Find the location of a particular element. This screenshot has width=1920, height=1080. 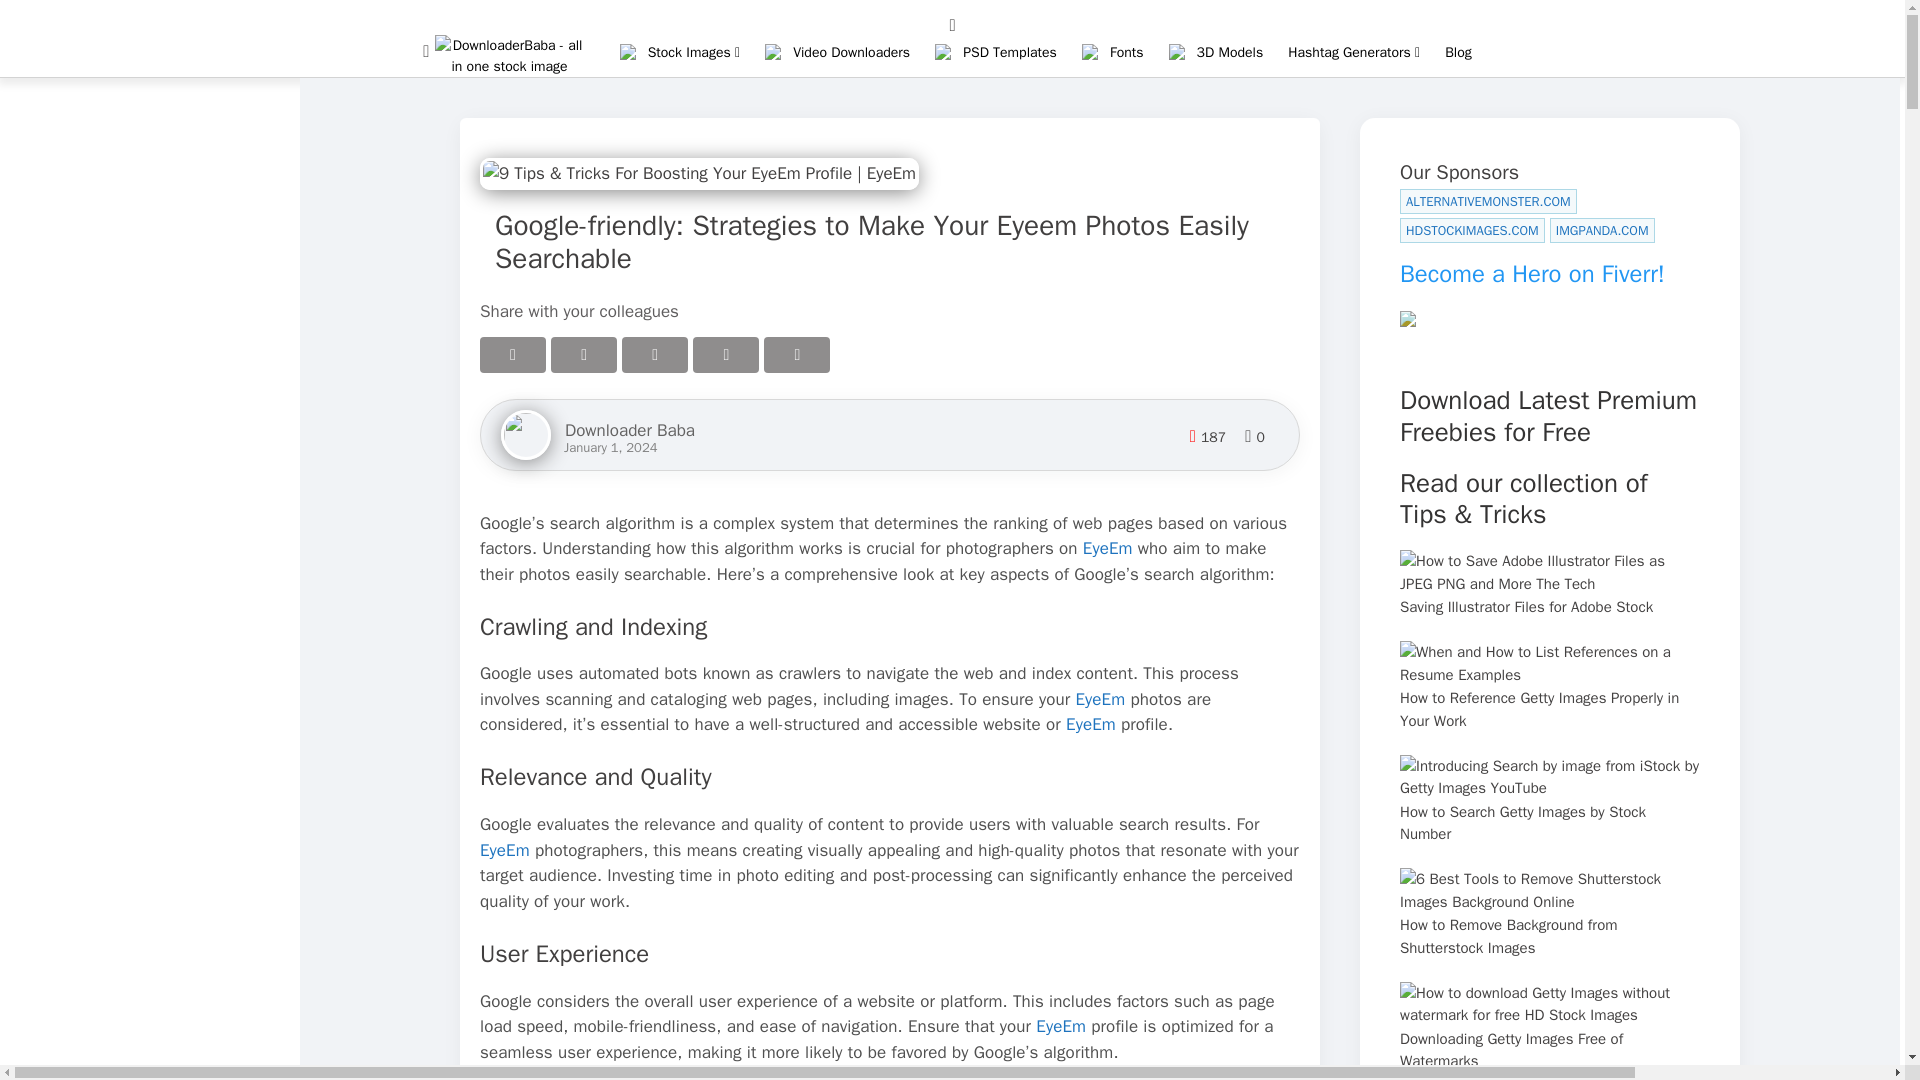

Downloader Baba Official Logo is located at coordinates (510, 65).